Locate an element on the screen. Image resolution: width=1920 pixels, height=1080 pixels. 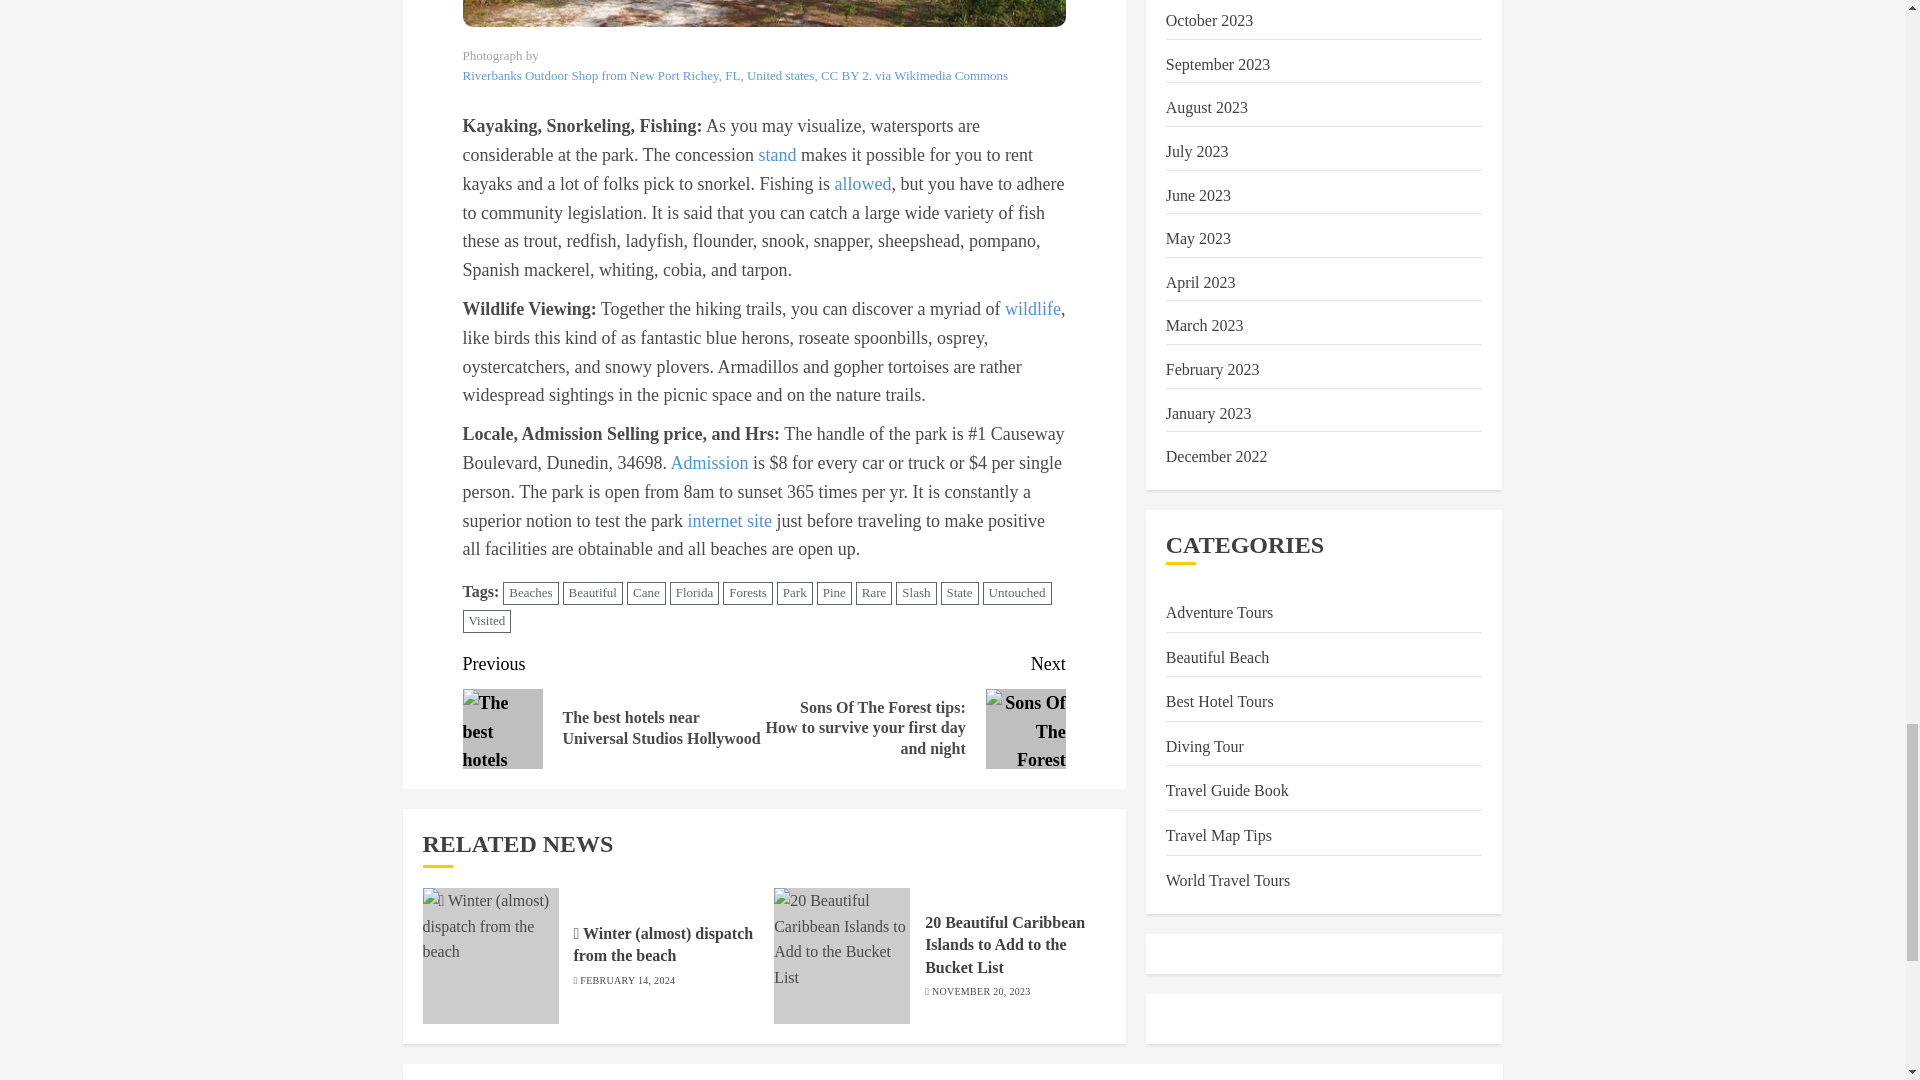
20 Beautiful Caribbean Islands to Add to the Bucket List is located at coordinates (842, 955).